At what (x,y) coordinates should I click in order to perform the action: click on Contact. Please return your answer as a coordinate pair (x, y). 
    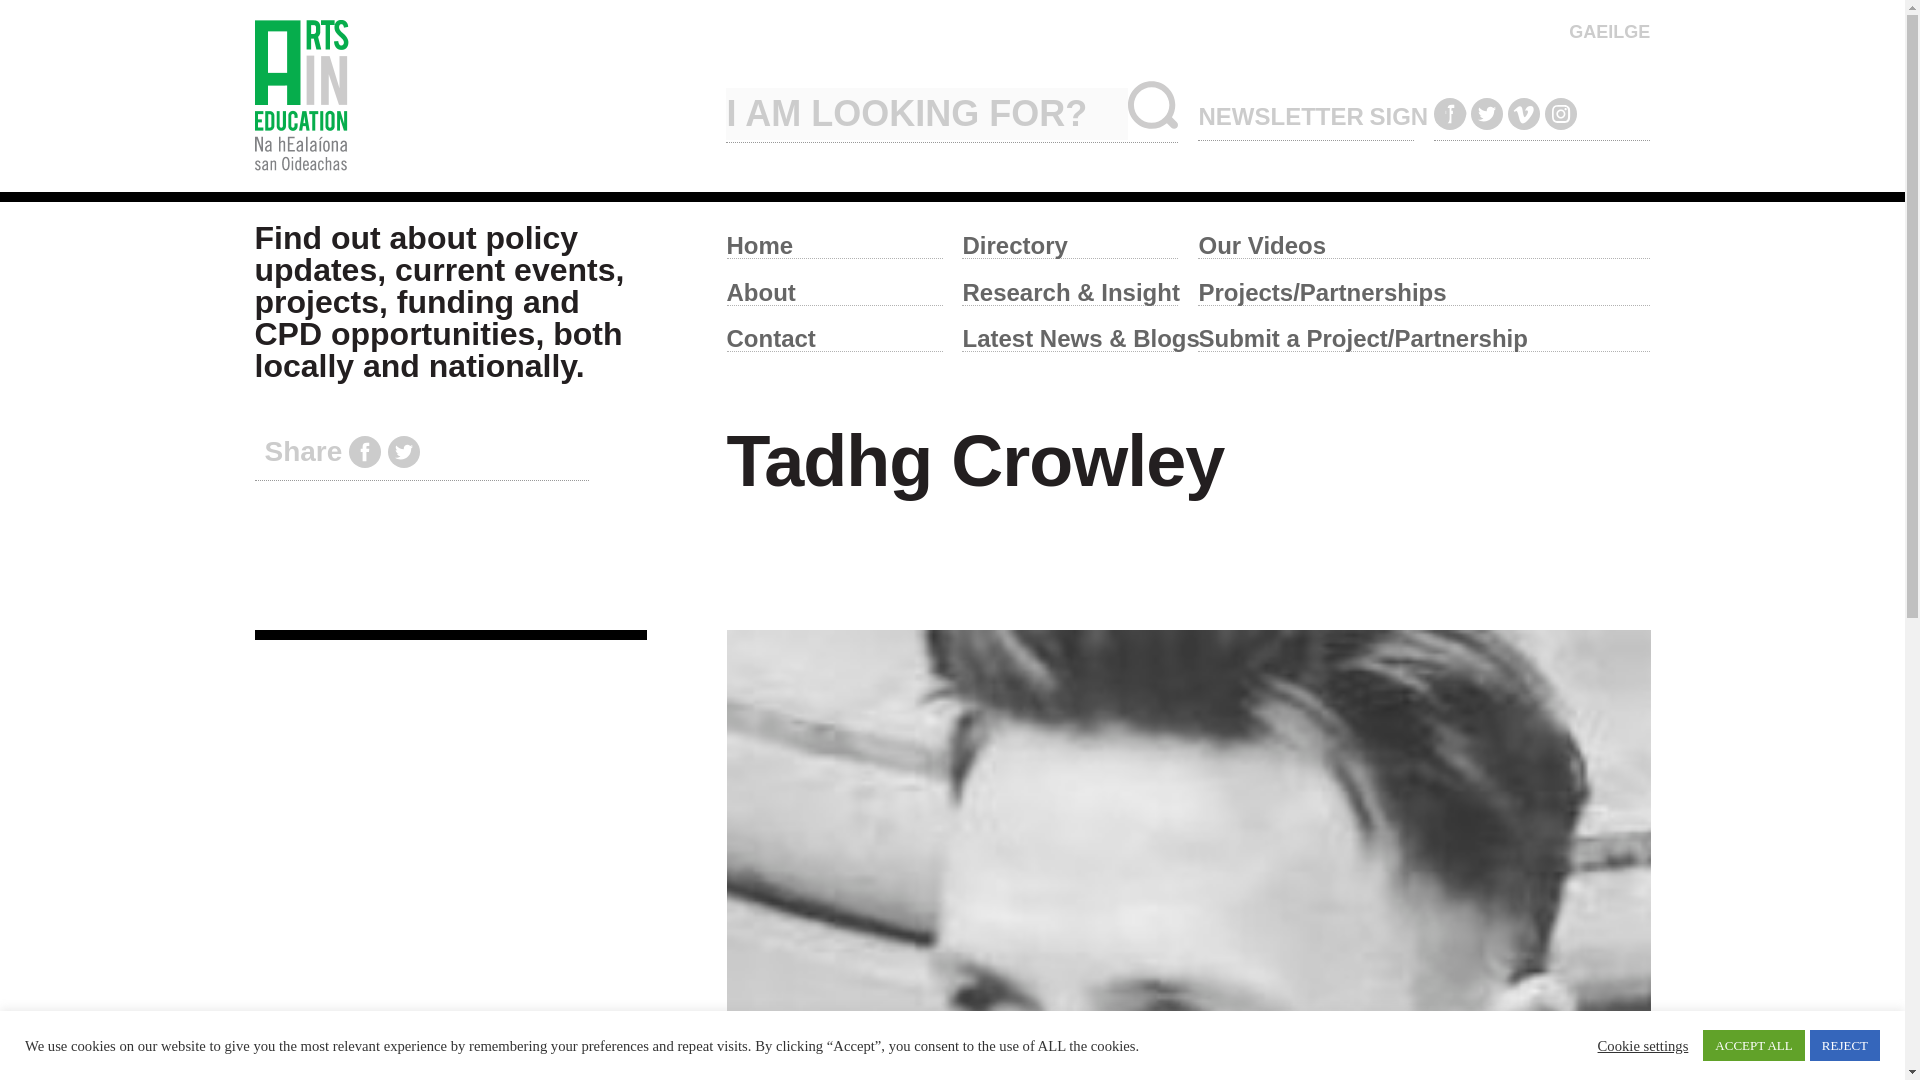
    Looking at the image, I should click on (834, 333).